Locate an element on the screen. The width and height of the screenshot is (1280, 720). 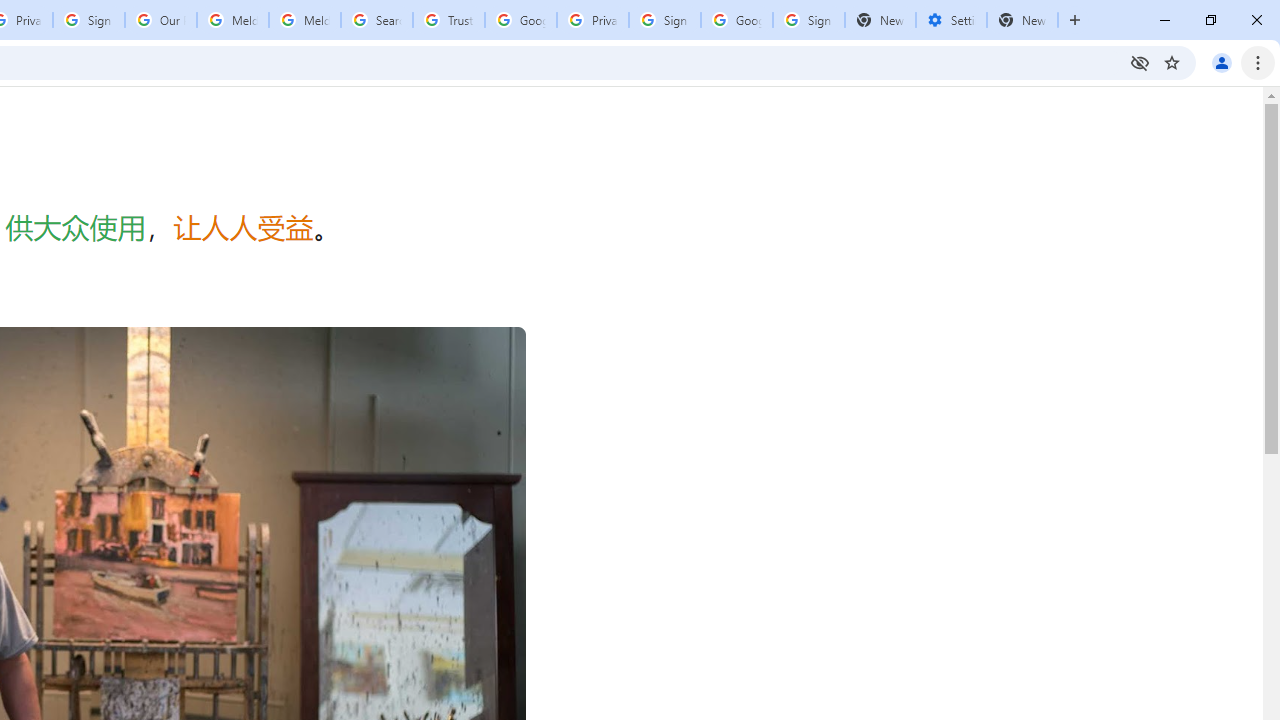
Sign in - Google Accounts is located at coordinates (664, 20).